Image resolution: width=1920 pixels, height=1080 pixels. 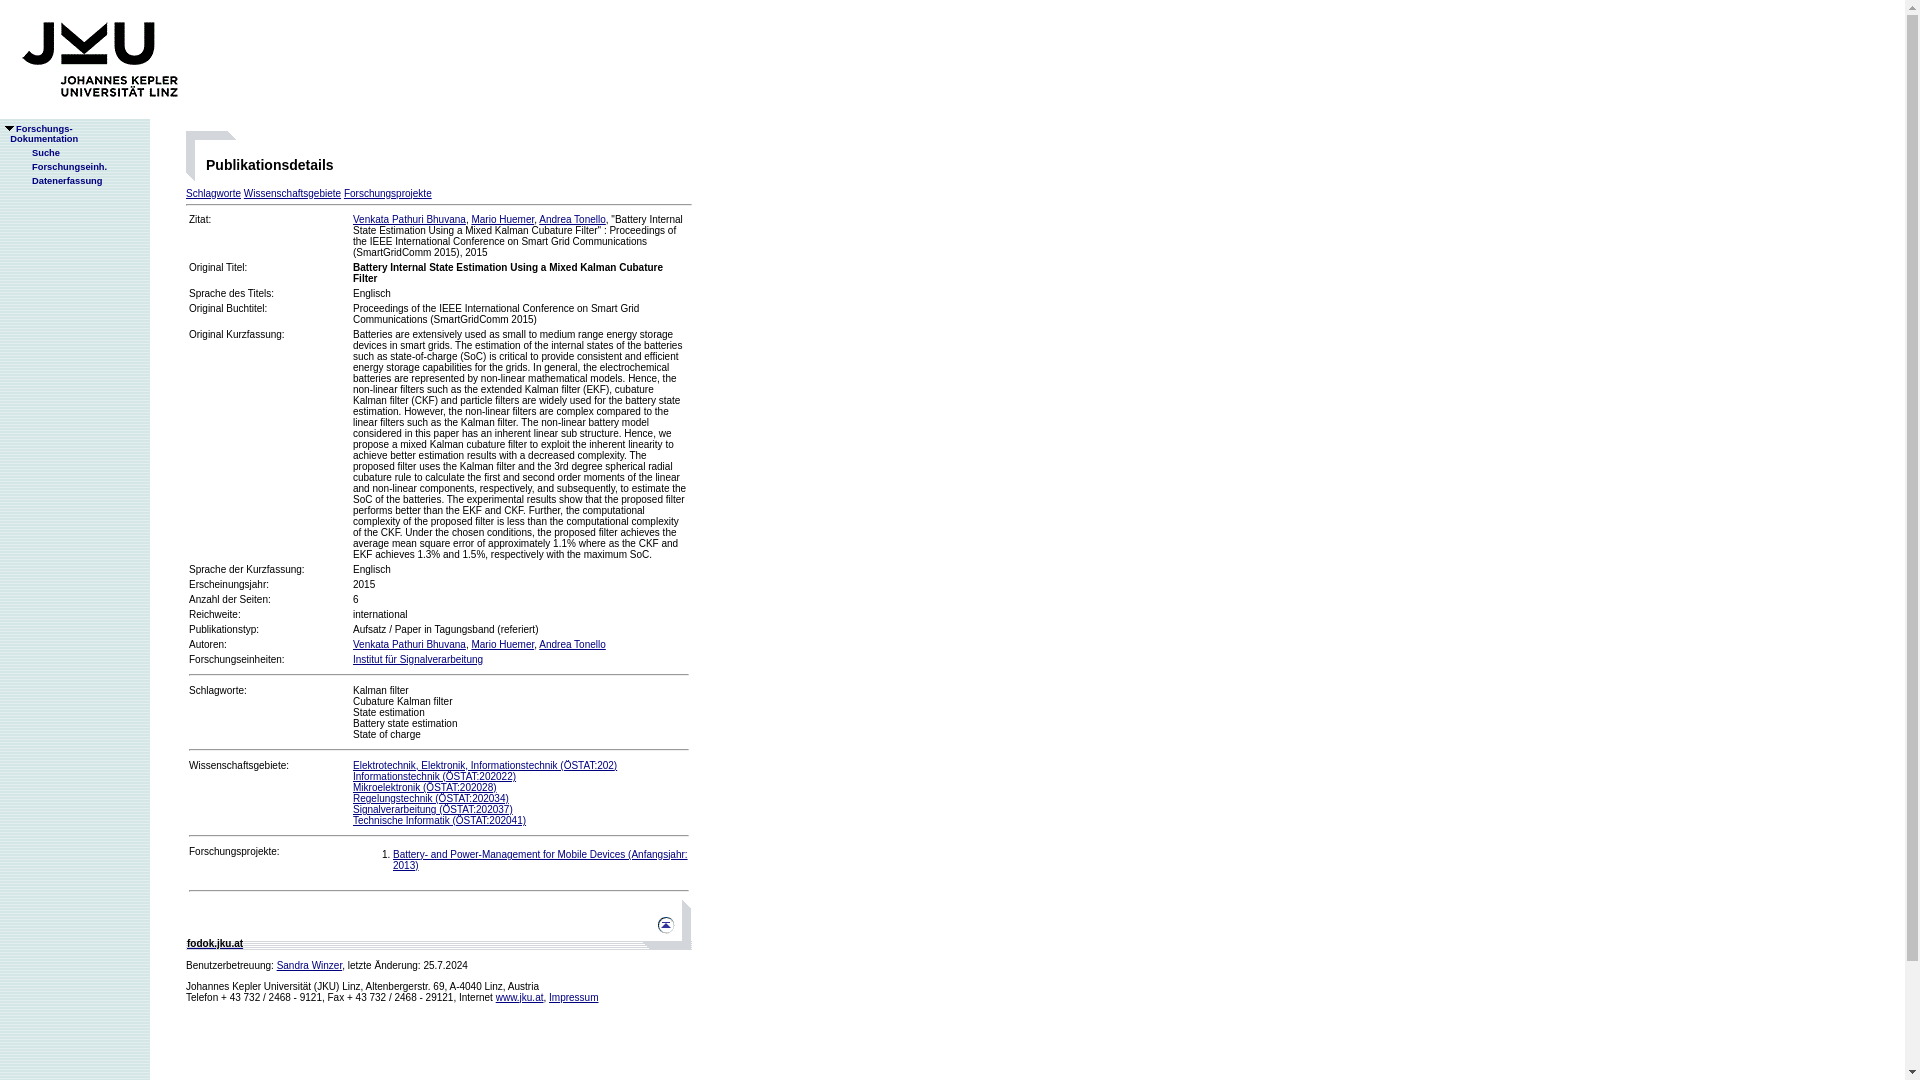 What do you see at coordinates (218, 690) in the screenshot?
I see `Venkata Pathuri Bhuvana` at bounding box center [218, 690].